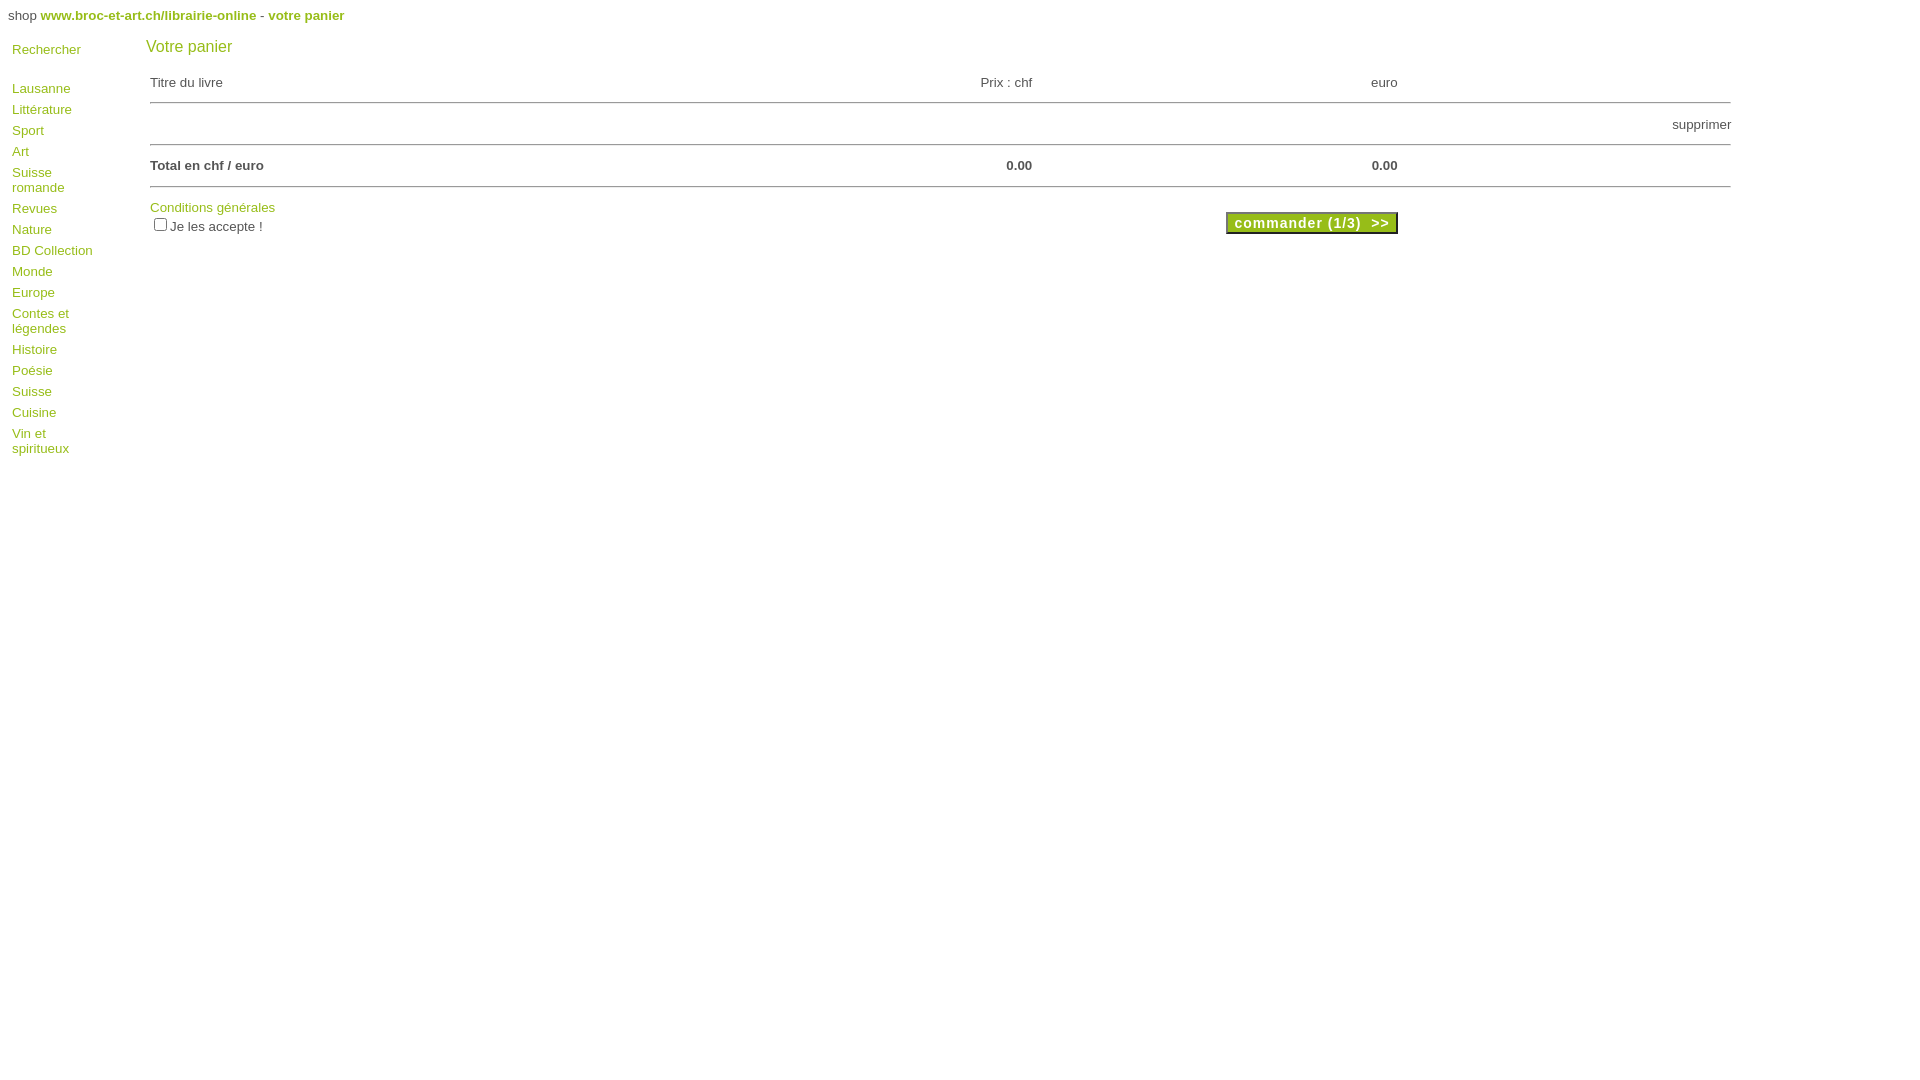 The width and height of the screenshot is (1920, 1080). I want to click on Revues, so click(34, 208).